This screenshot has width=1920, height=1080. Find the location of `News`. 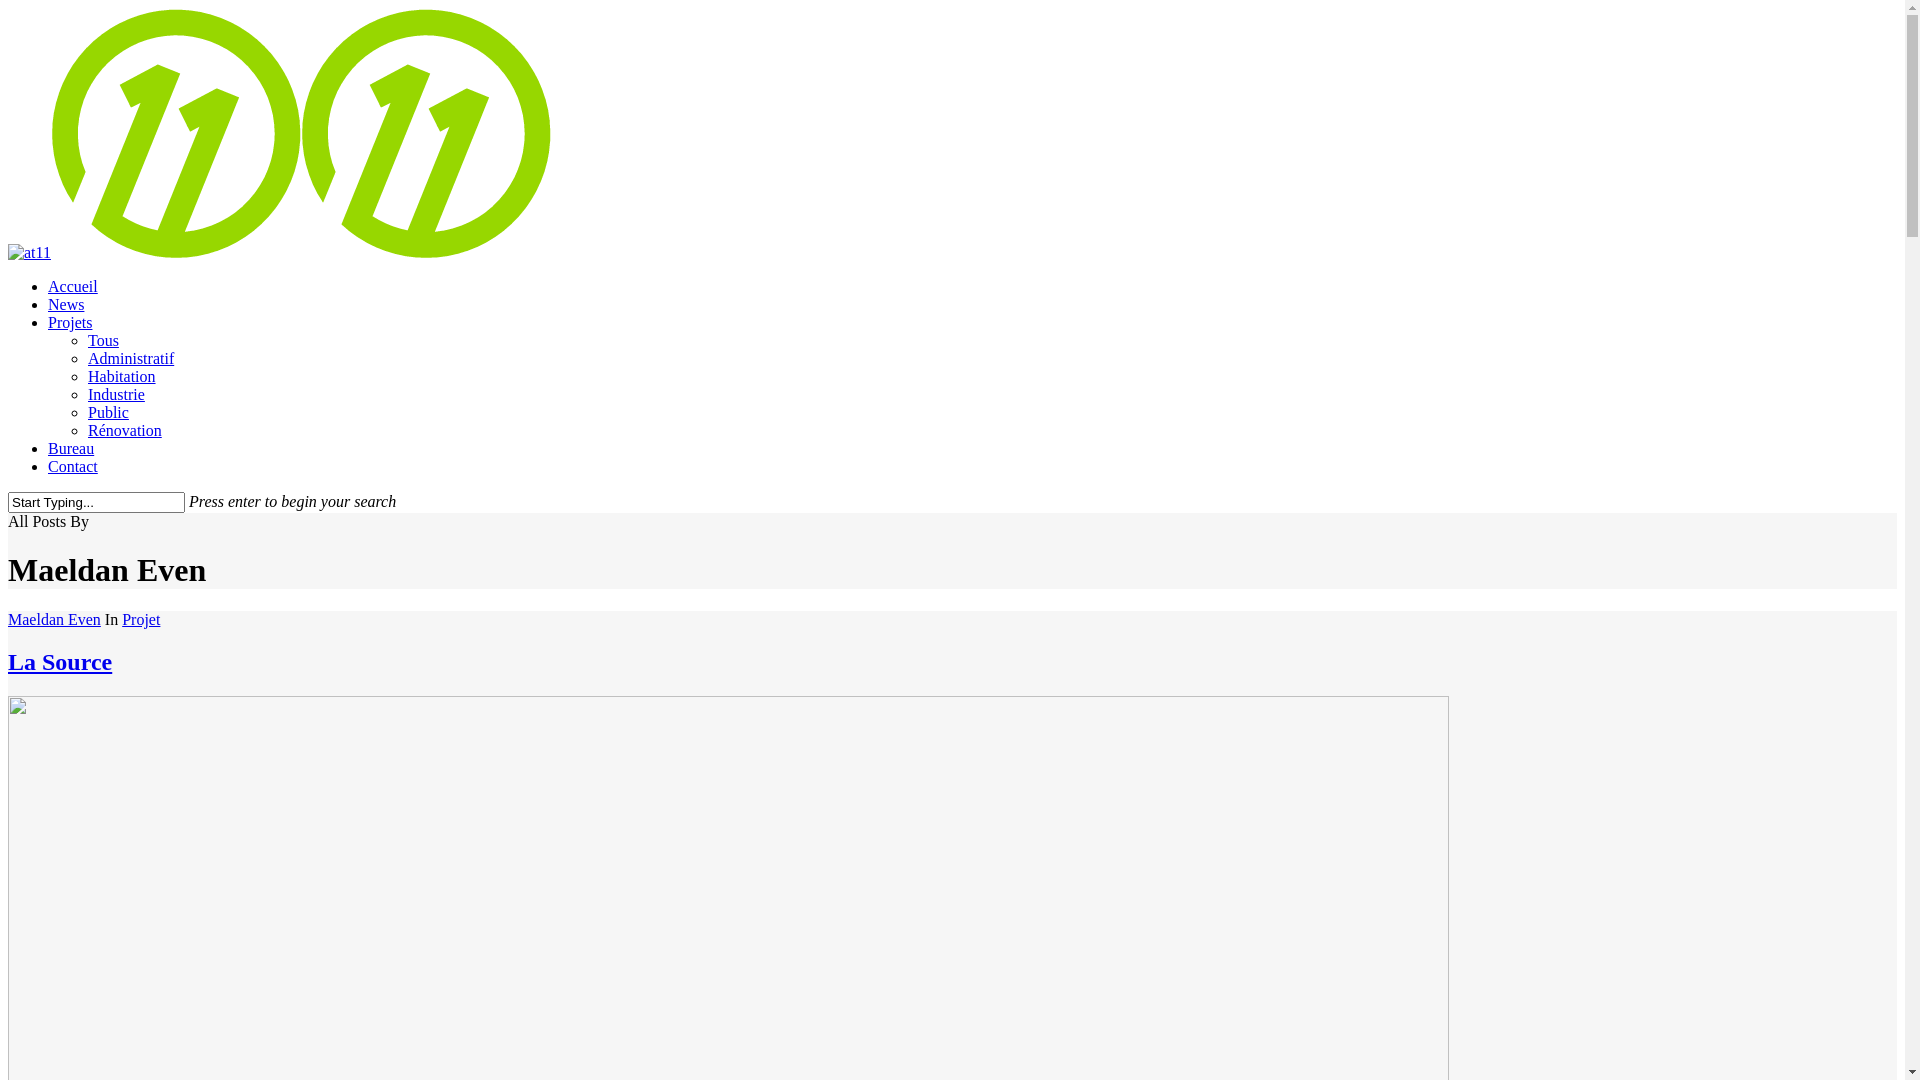

News is located at coordinates (66, 304).